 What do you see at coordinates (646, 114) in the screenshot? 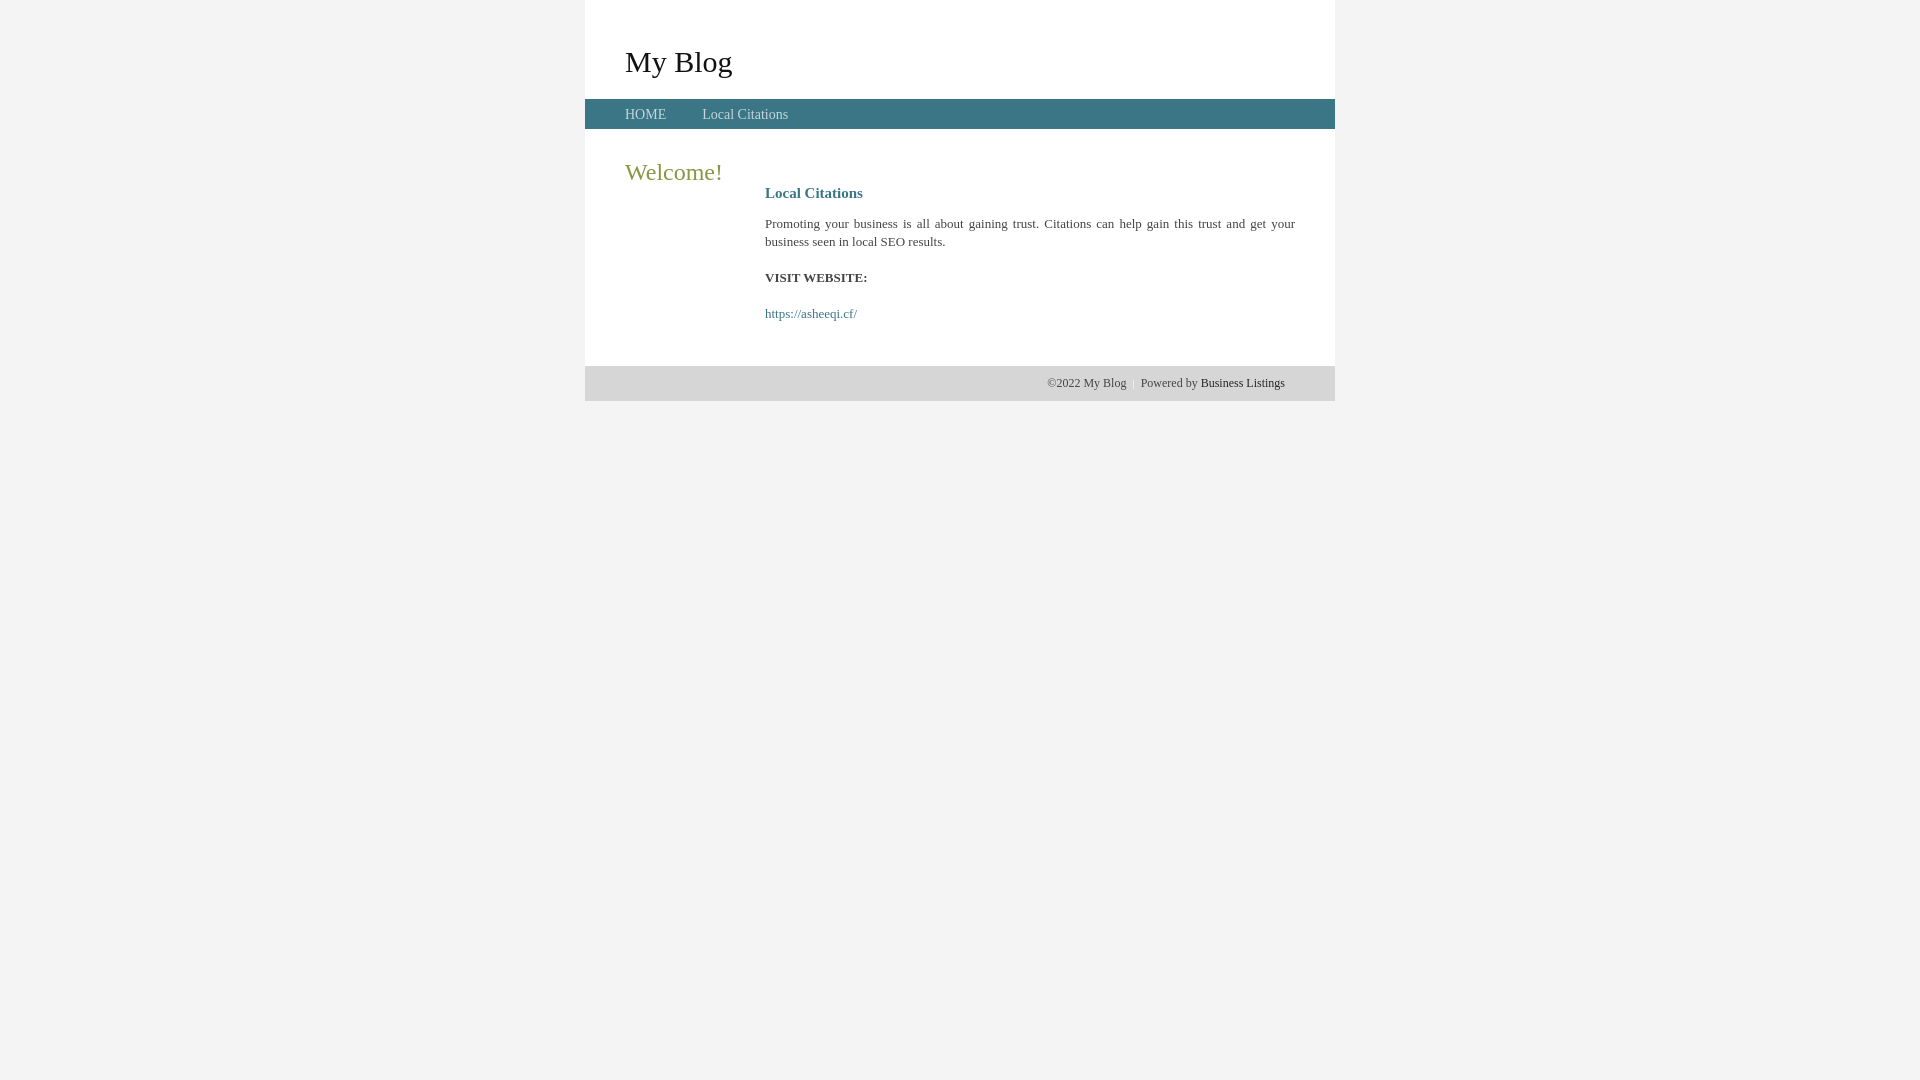
I see `HOME` at bounding box center [646, 114].